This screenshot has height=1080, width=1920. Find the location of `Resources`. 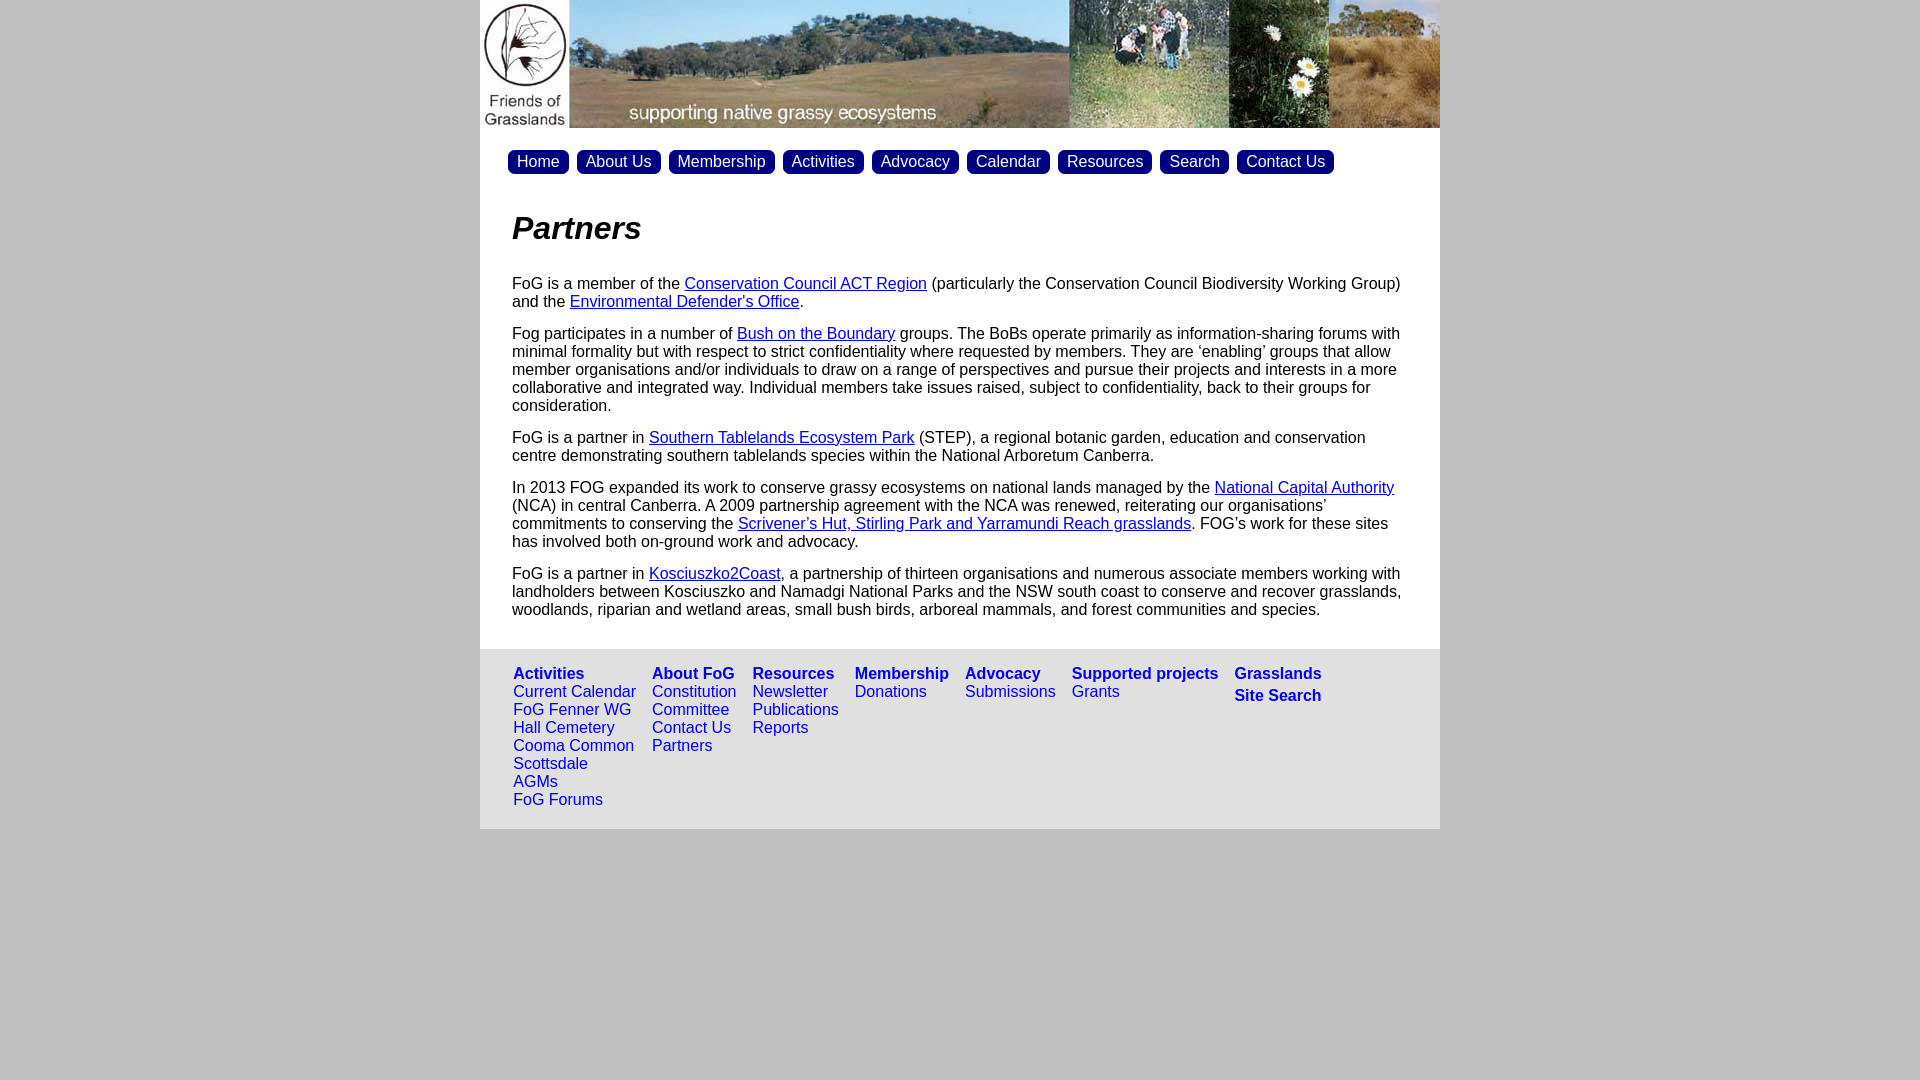

Resources is located at coordinates (1105, 162).